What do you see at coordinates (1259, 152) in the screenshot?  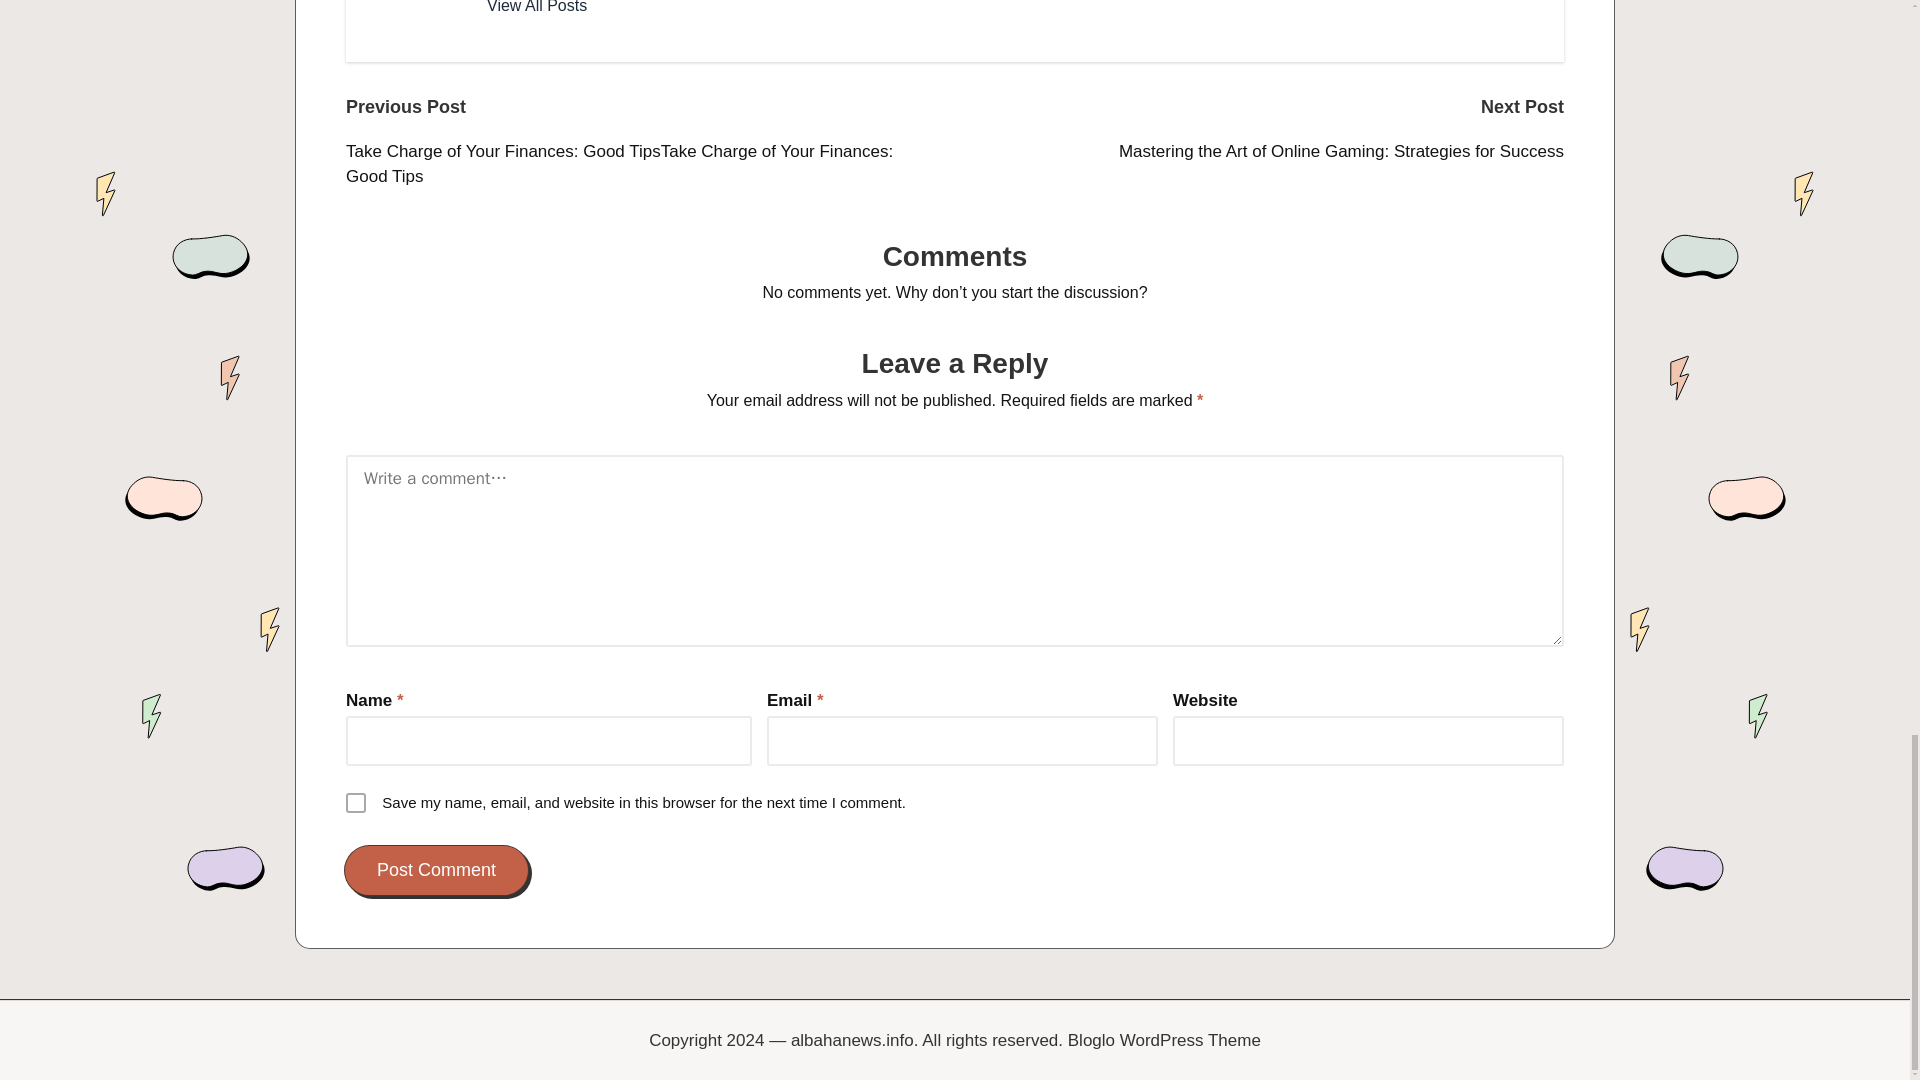 I see `Mastering the Art of Online Gaming: Strategies for Success` at bounding box center [1259, 152].